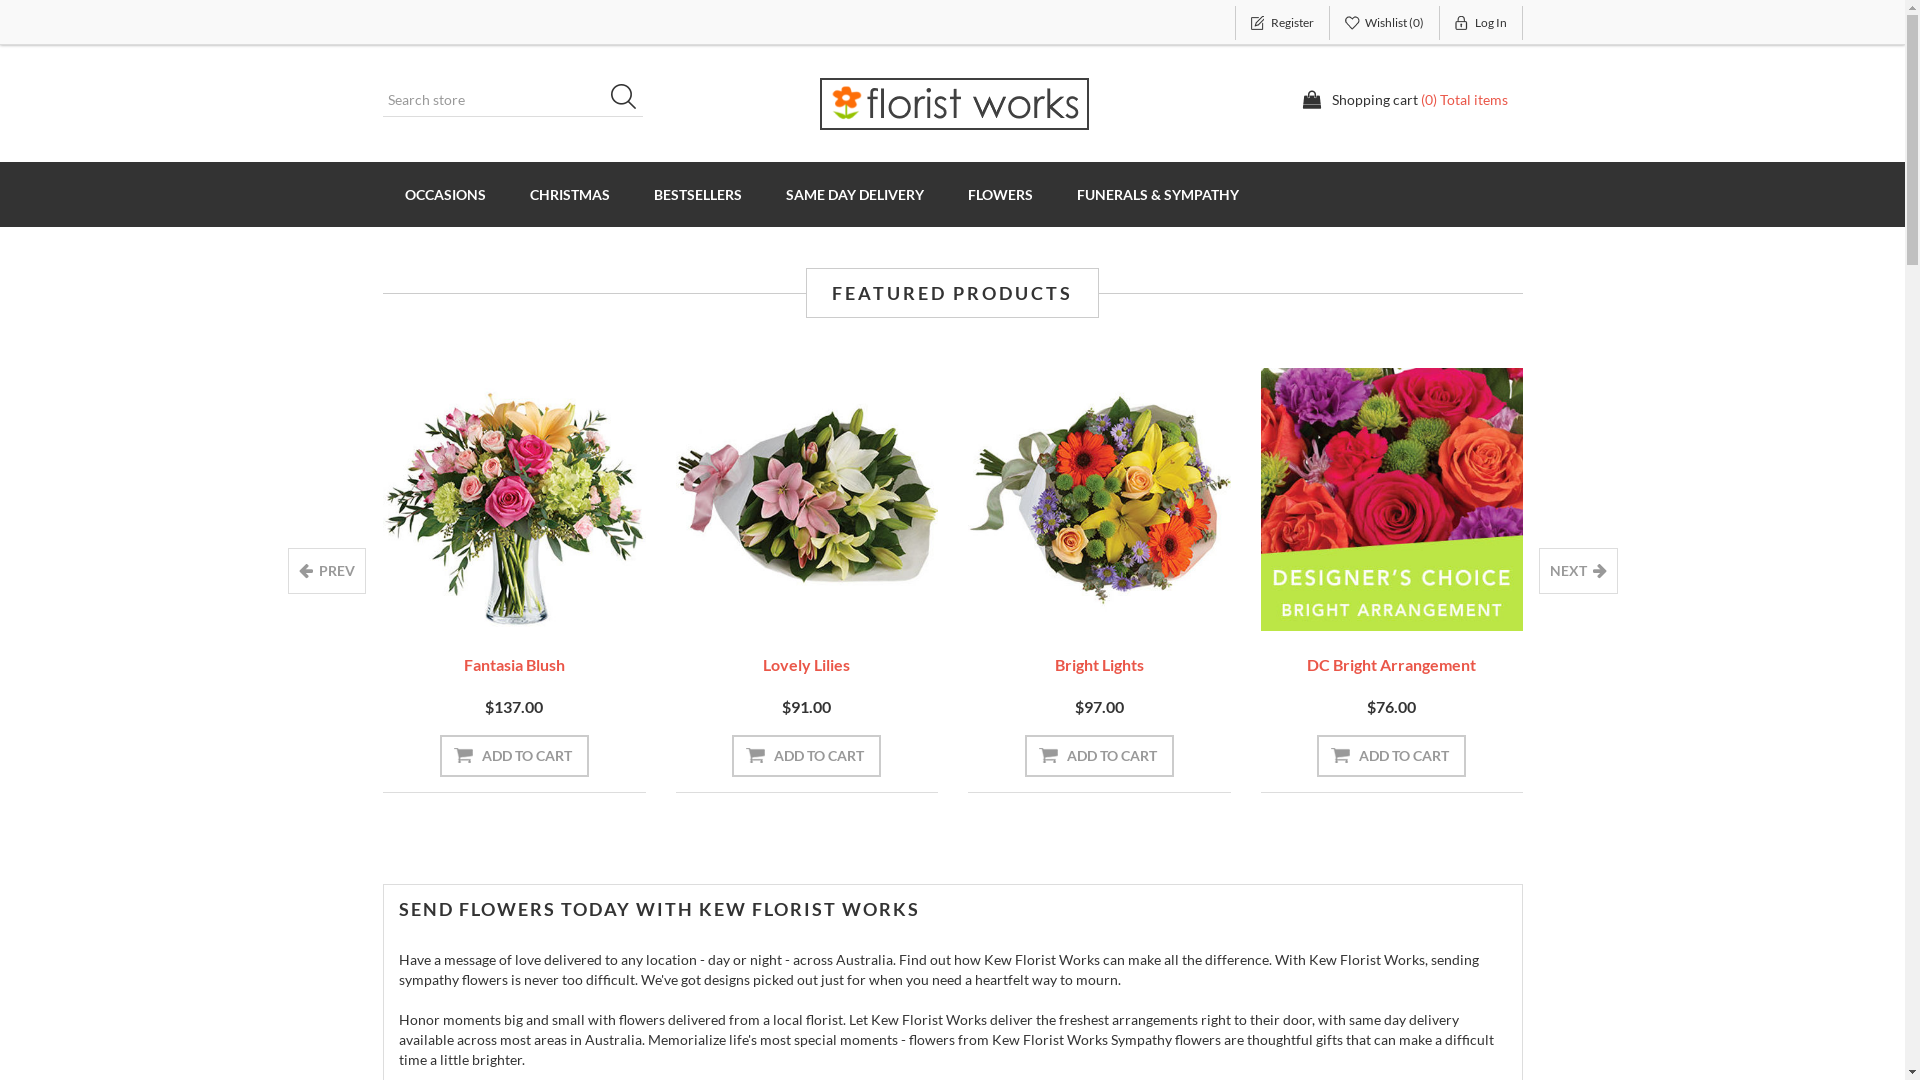  What do you see at coordinates (838, 603) in the screenshot?
I see `Add to Compare List` at bounding box center [838, 603].